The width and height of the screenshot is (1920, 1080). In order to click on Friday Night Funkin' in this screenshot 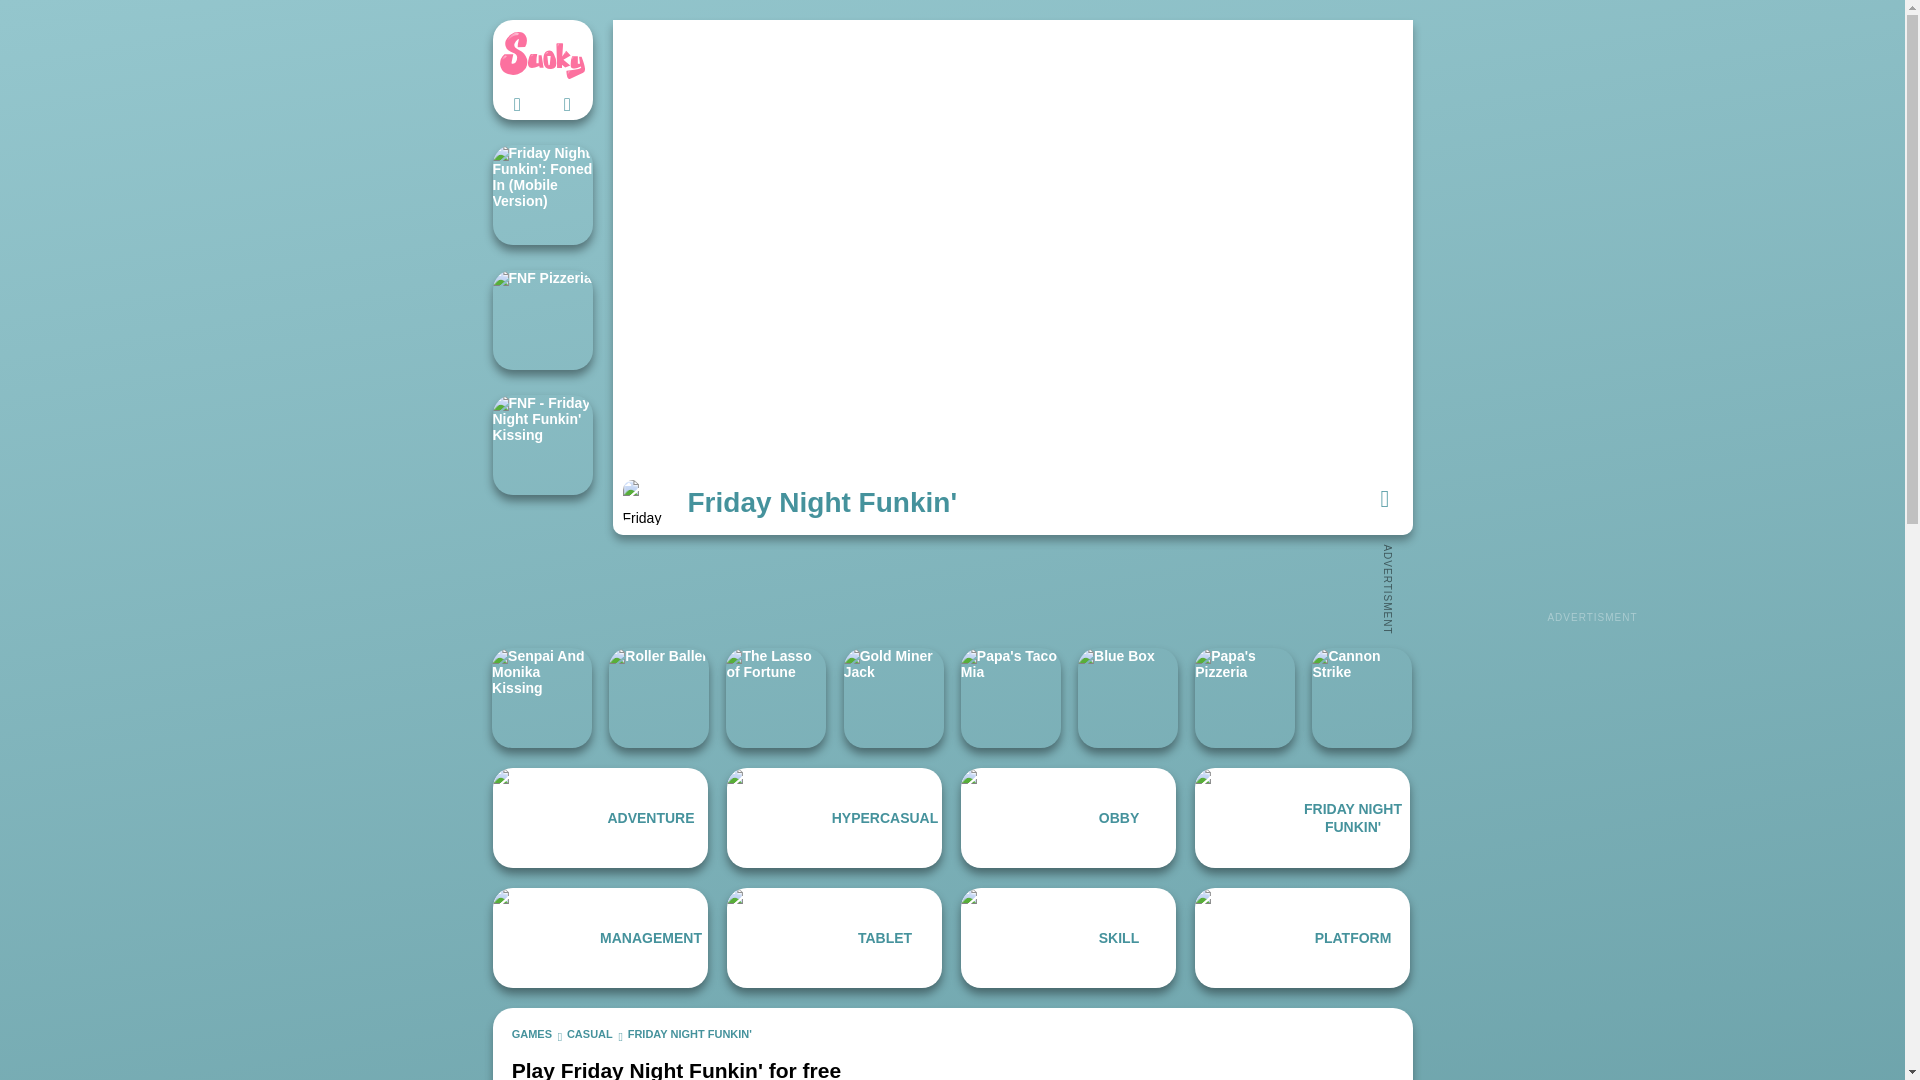, I will do `click(1302, 818)`.